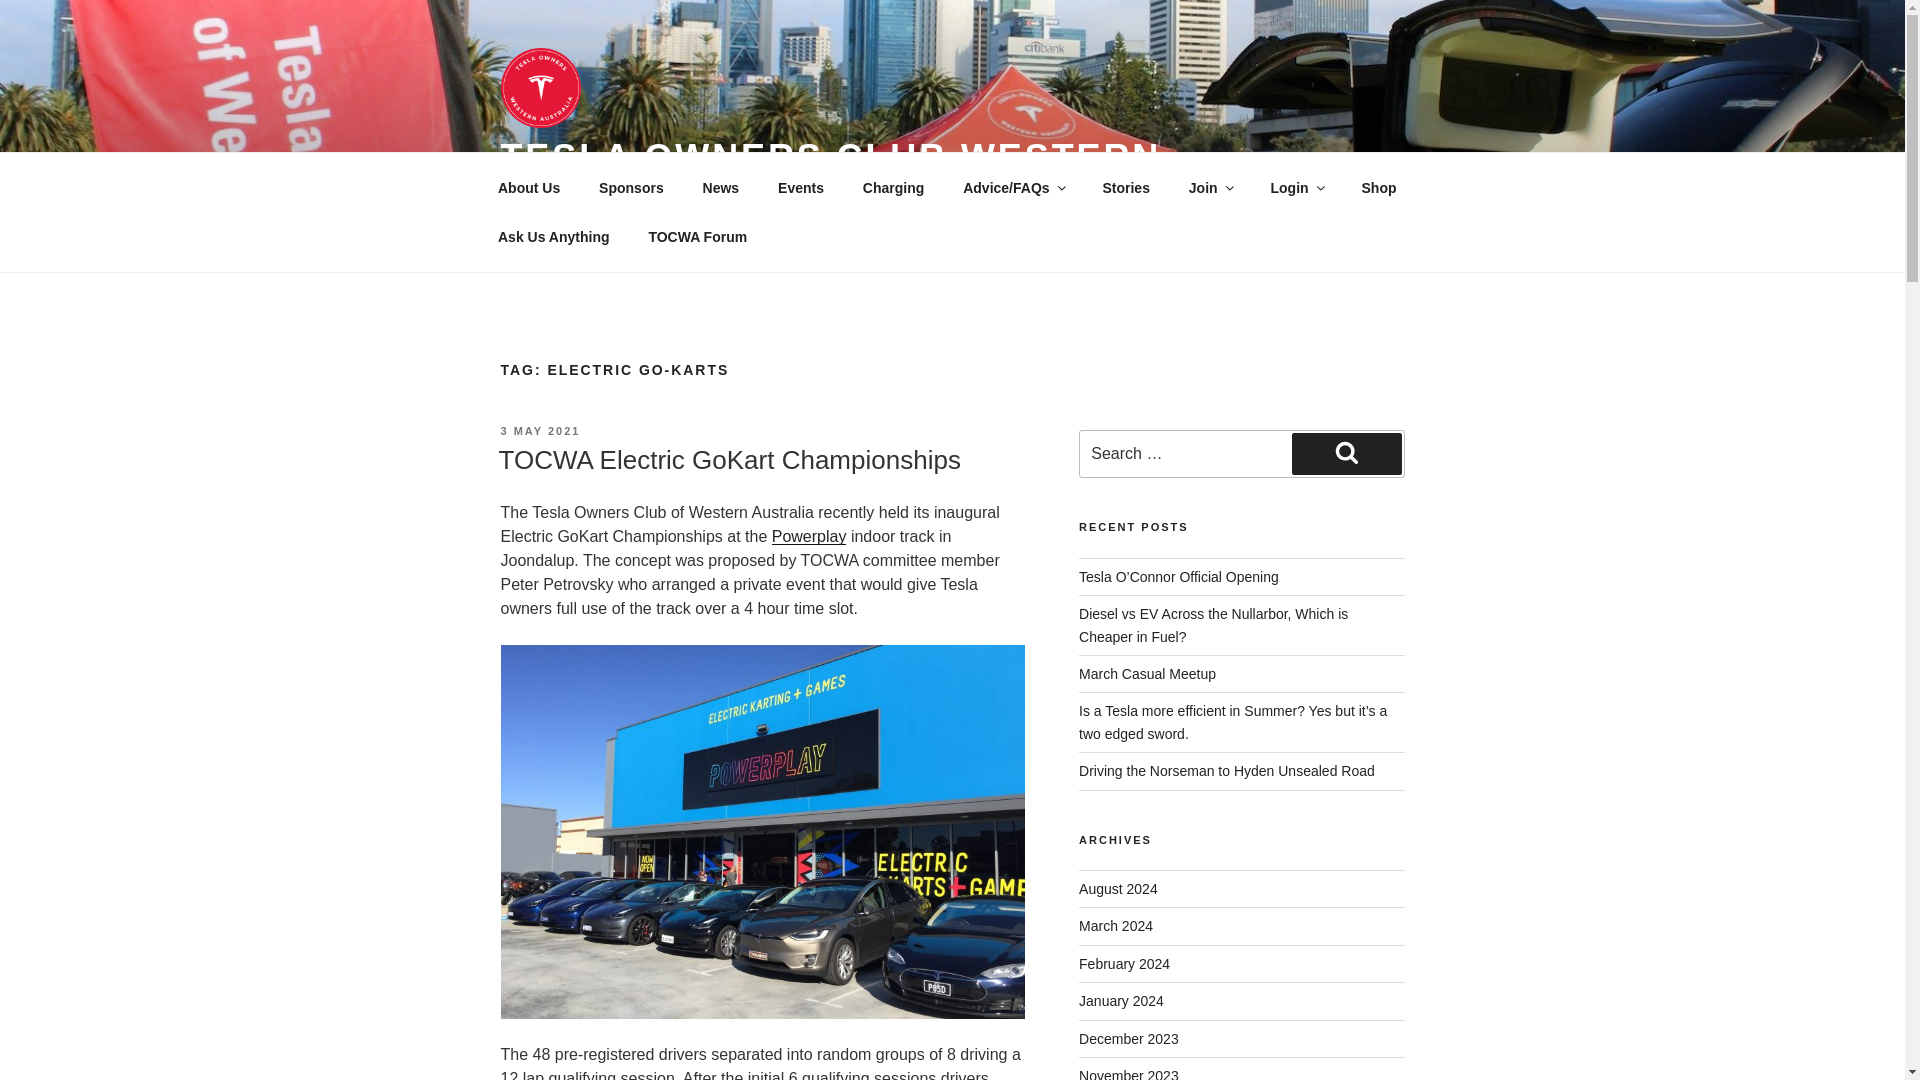 This screenshot has width=1920, height=1080. I want to click on Powerplay, so click(808, 536).